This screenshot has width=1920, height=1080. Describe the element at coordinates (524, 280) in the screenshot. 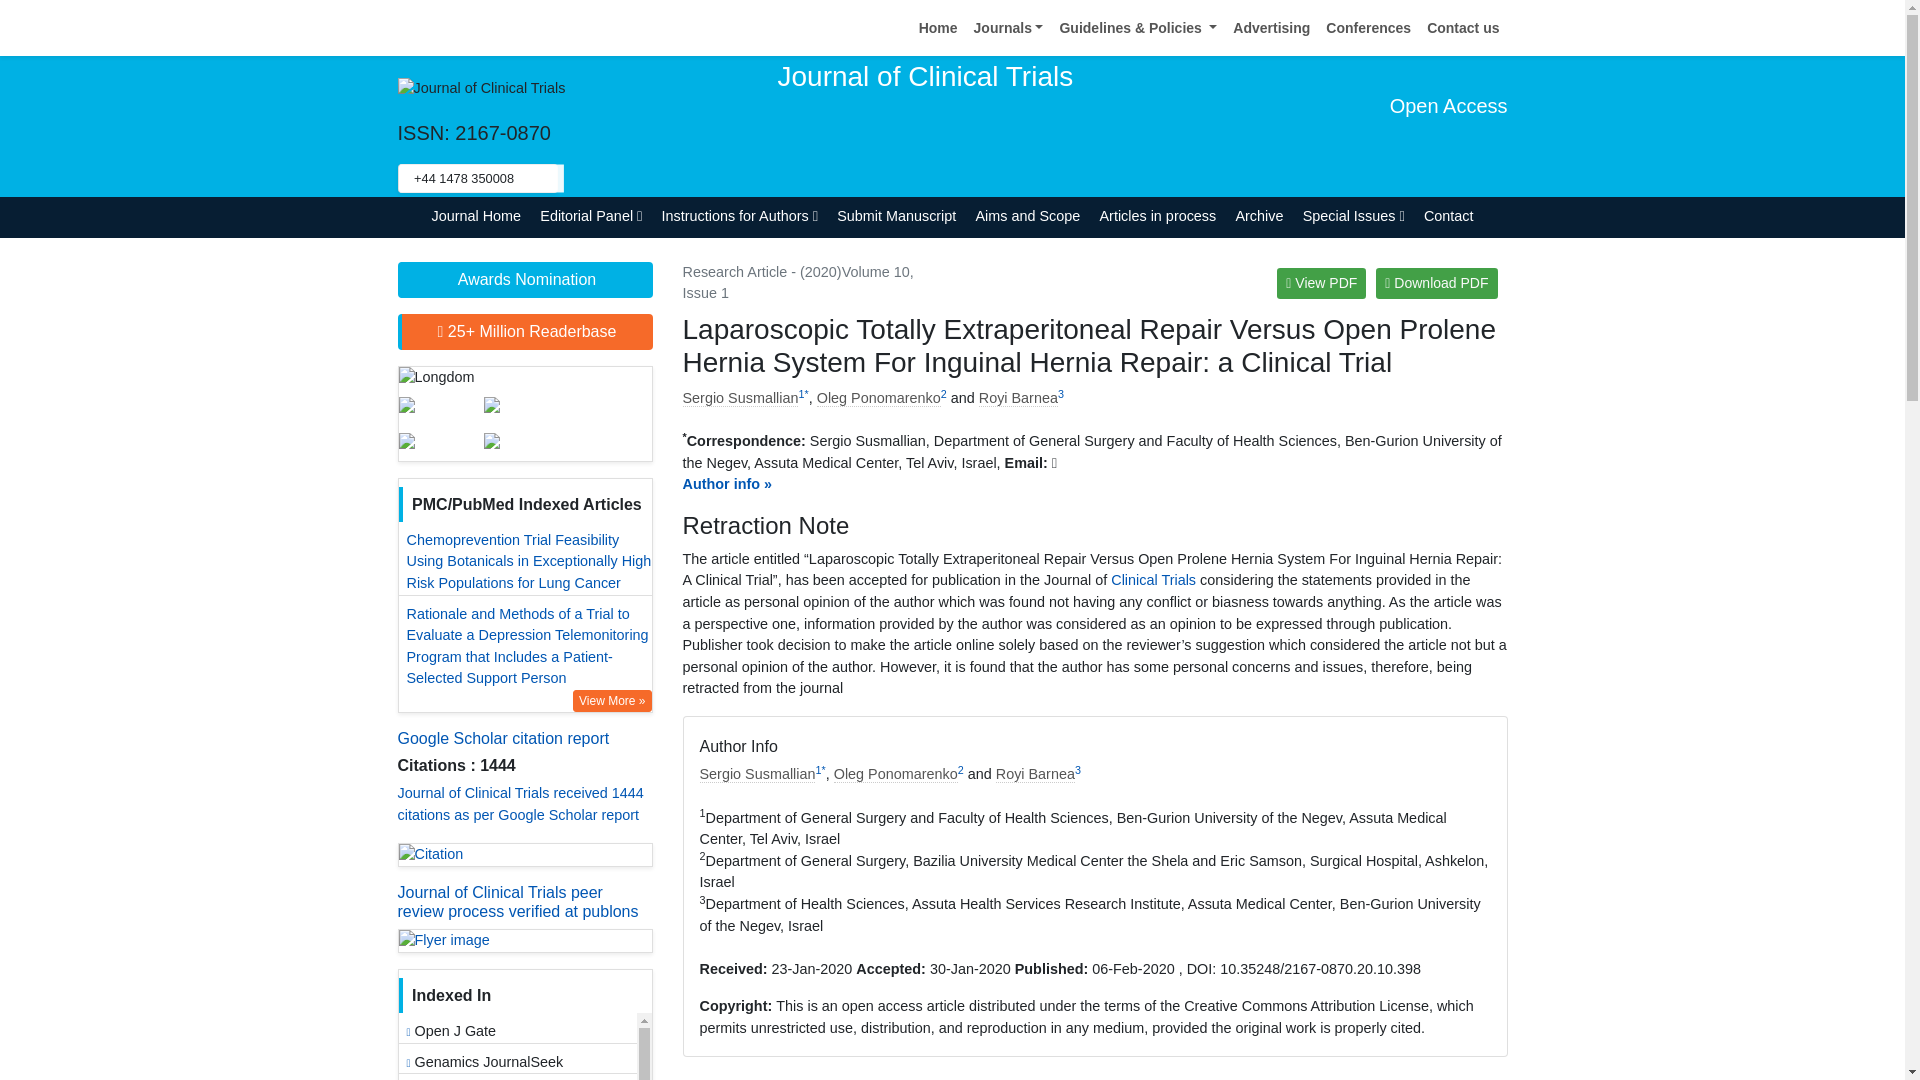

I see `Awards Nomination` at that location.